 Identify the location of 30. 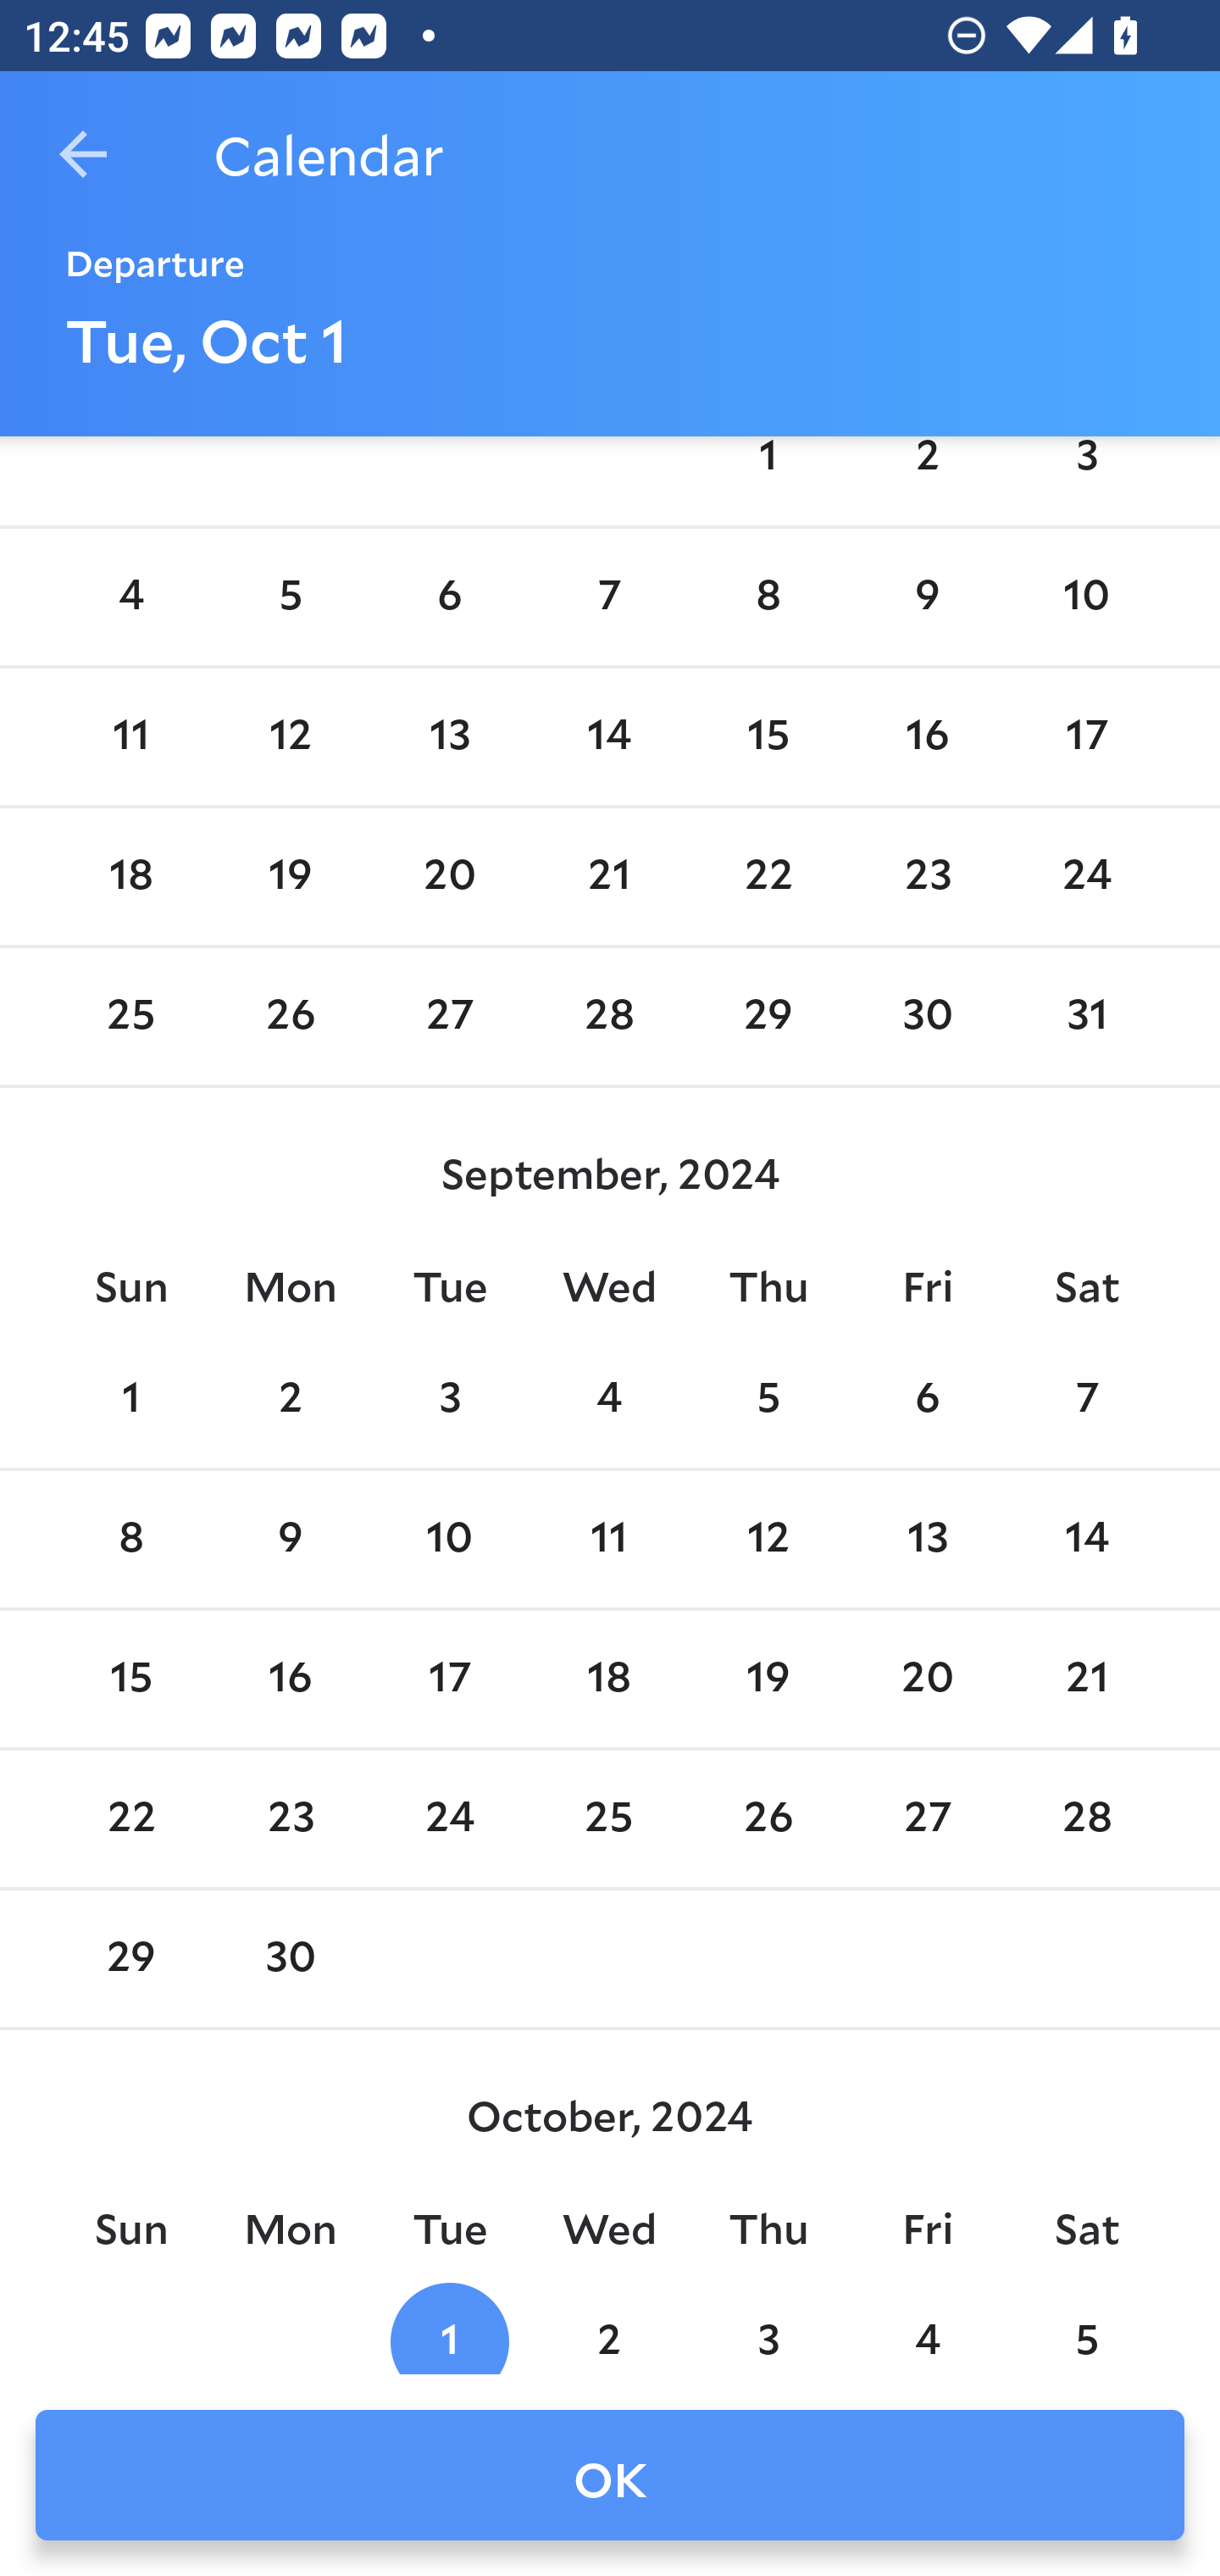
(927, 1017).